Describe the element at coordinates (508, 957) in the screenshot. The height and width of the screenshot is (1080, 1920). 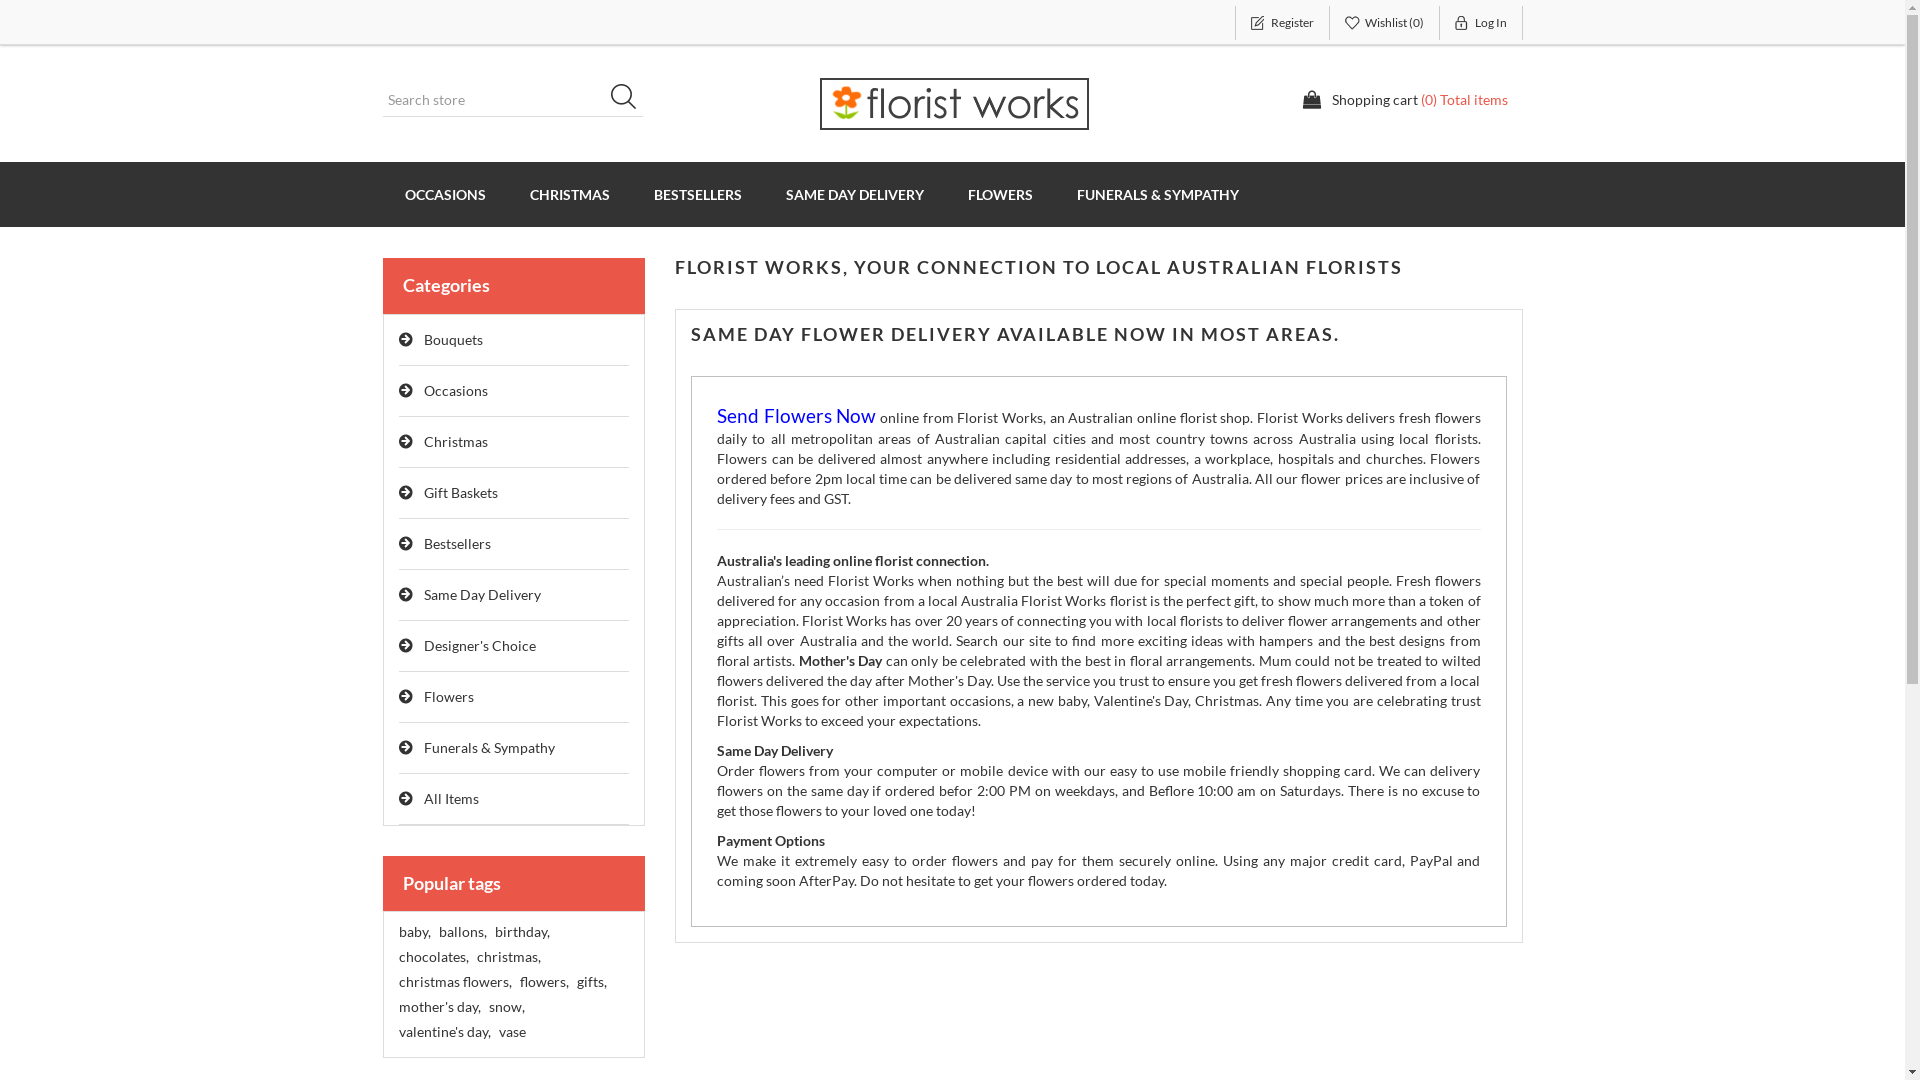
I see `christmas,` at that location.